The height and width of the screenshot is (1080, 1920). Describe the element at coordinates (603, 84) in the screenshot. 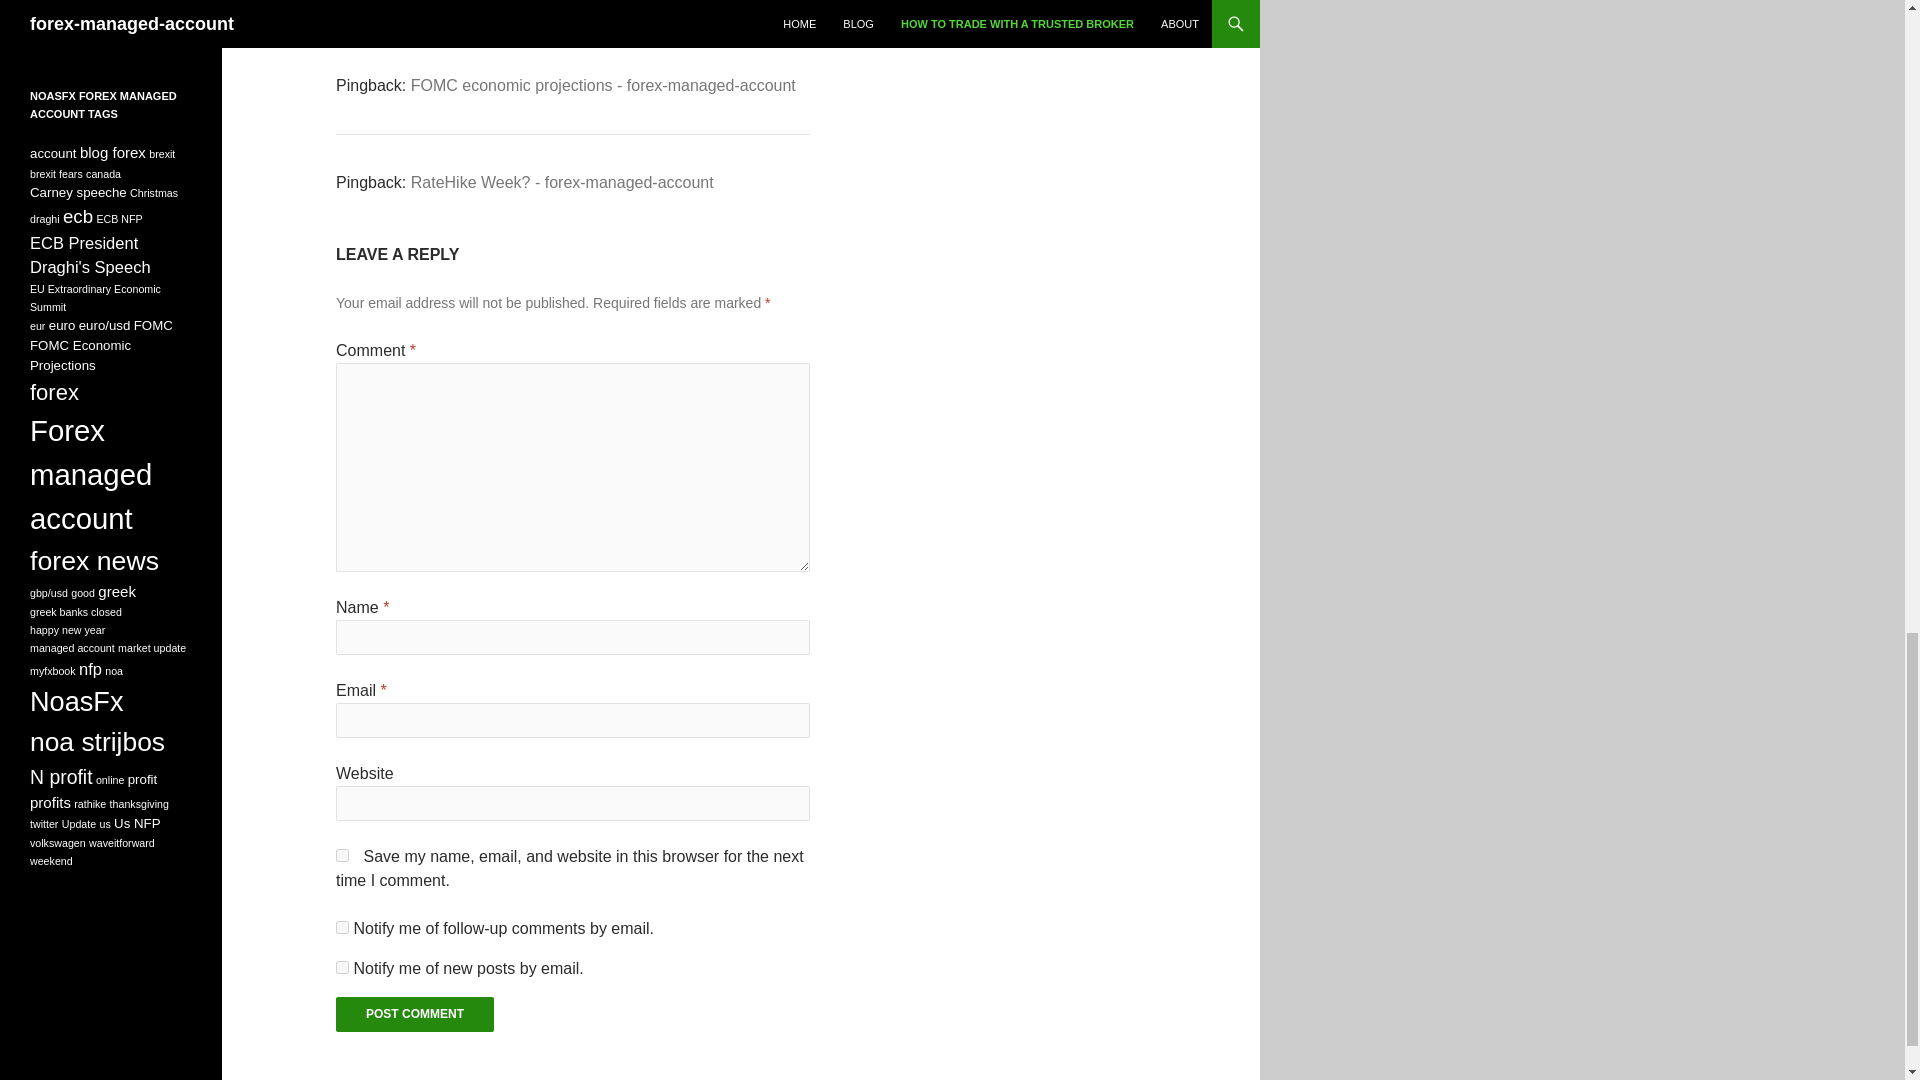

I see `FOMC economic projections - forex-managed-account` at that location.